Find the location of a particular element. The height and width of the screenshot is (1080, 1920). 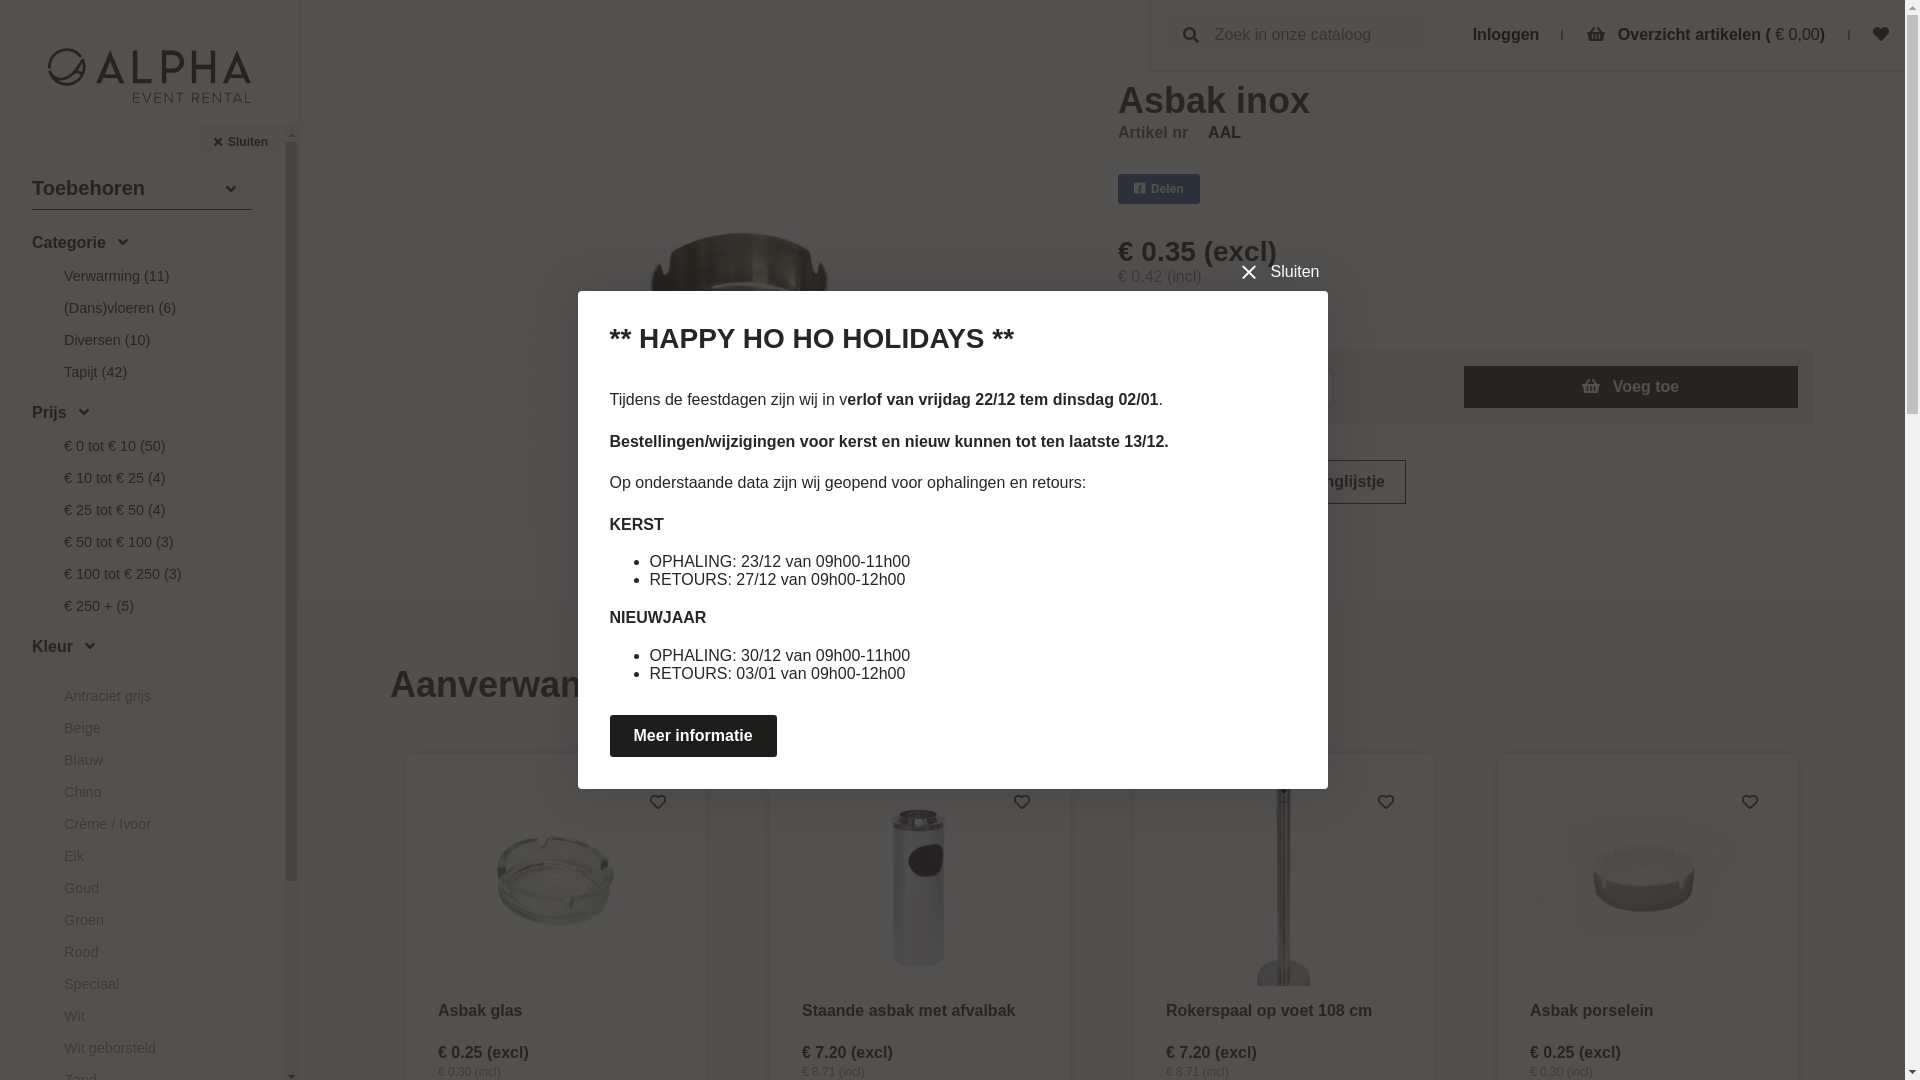

Tafelmaterialen is located at coordinates (86, 298).